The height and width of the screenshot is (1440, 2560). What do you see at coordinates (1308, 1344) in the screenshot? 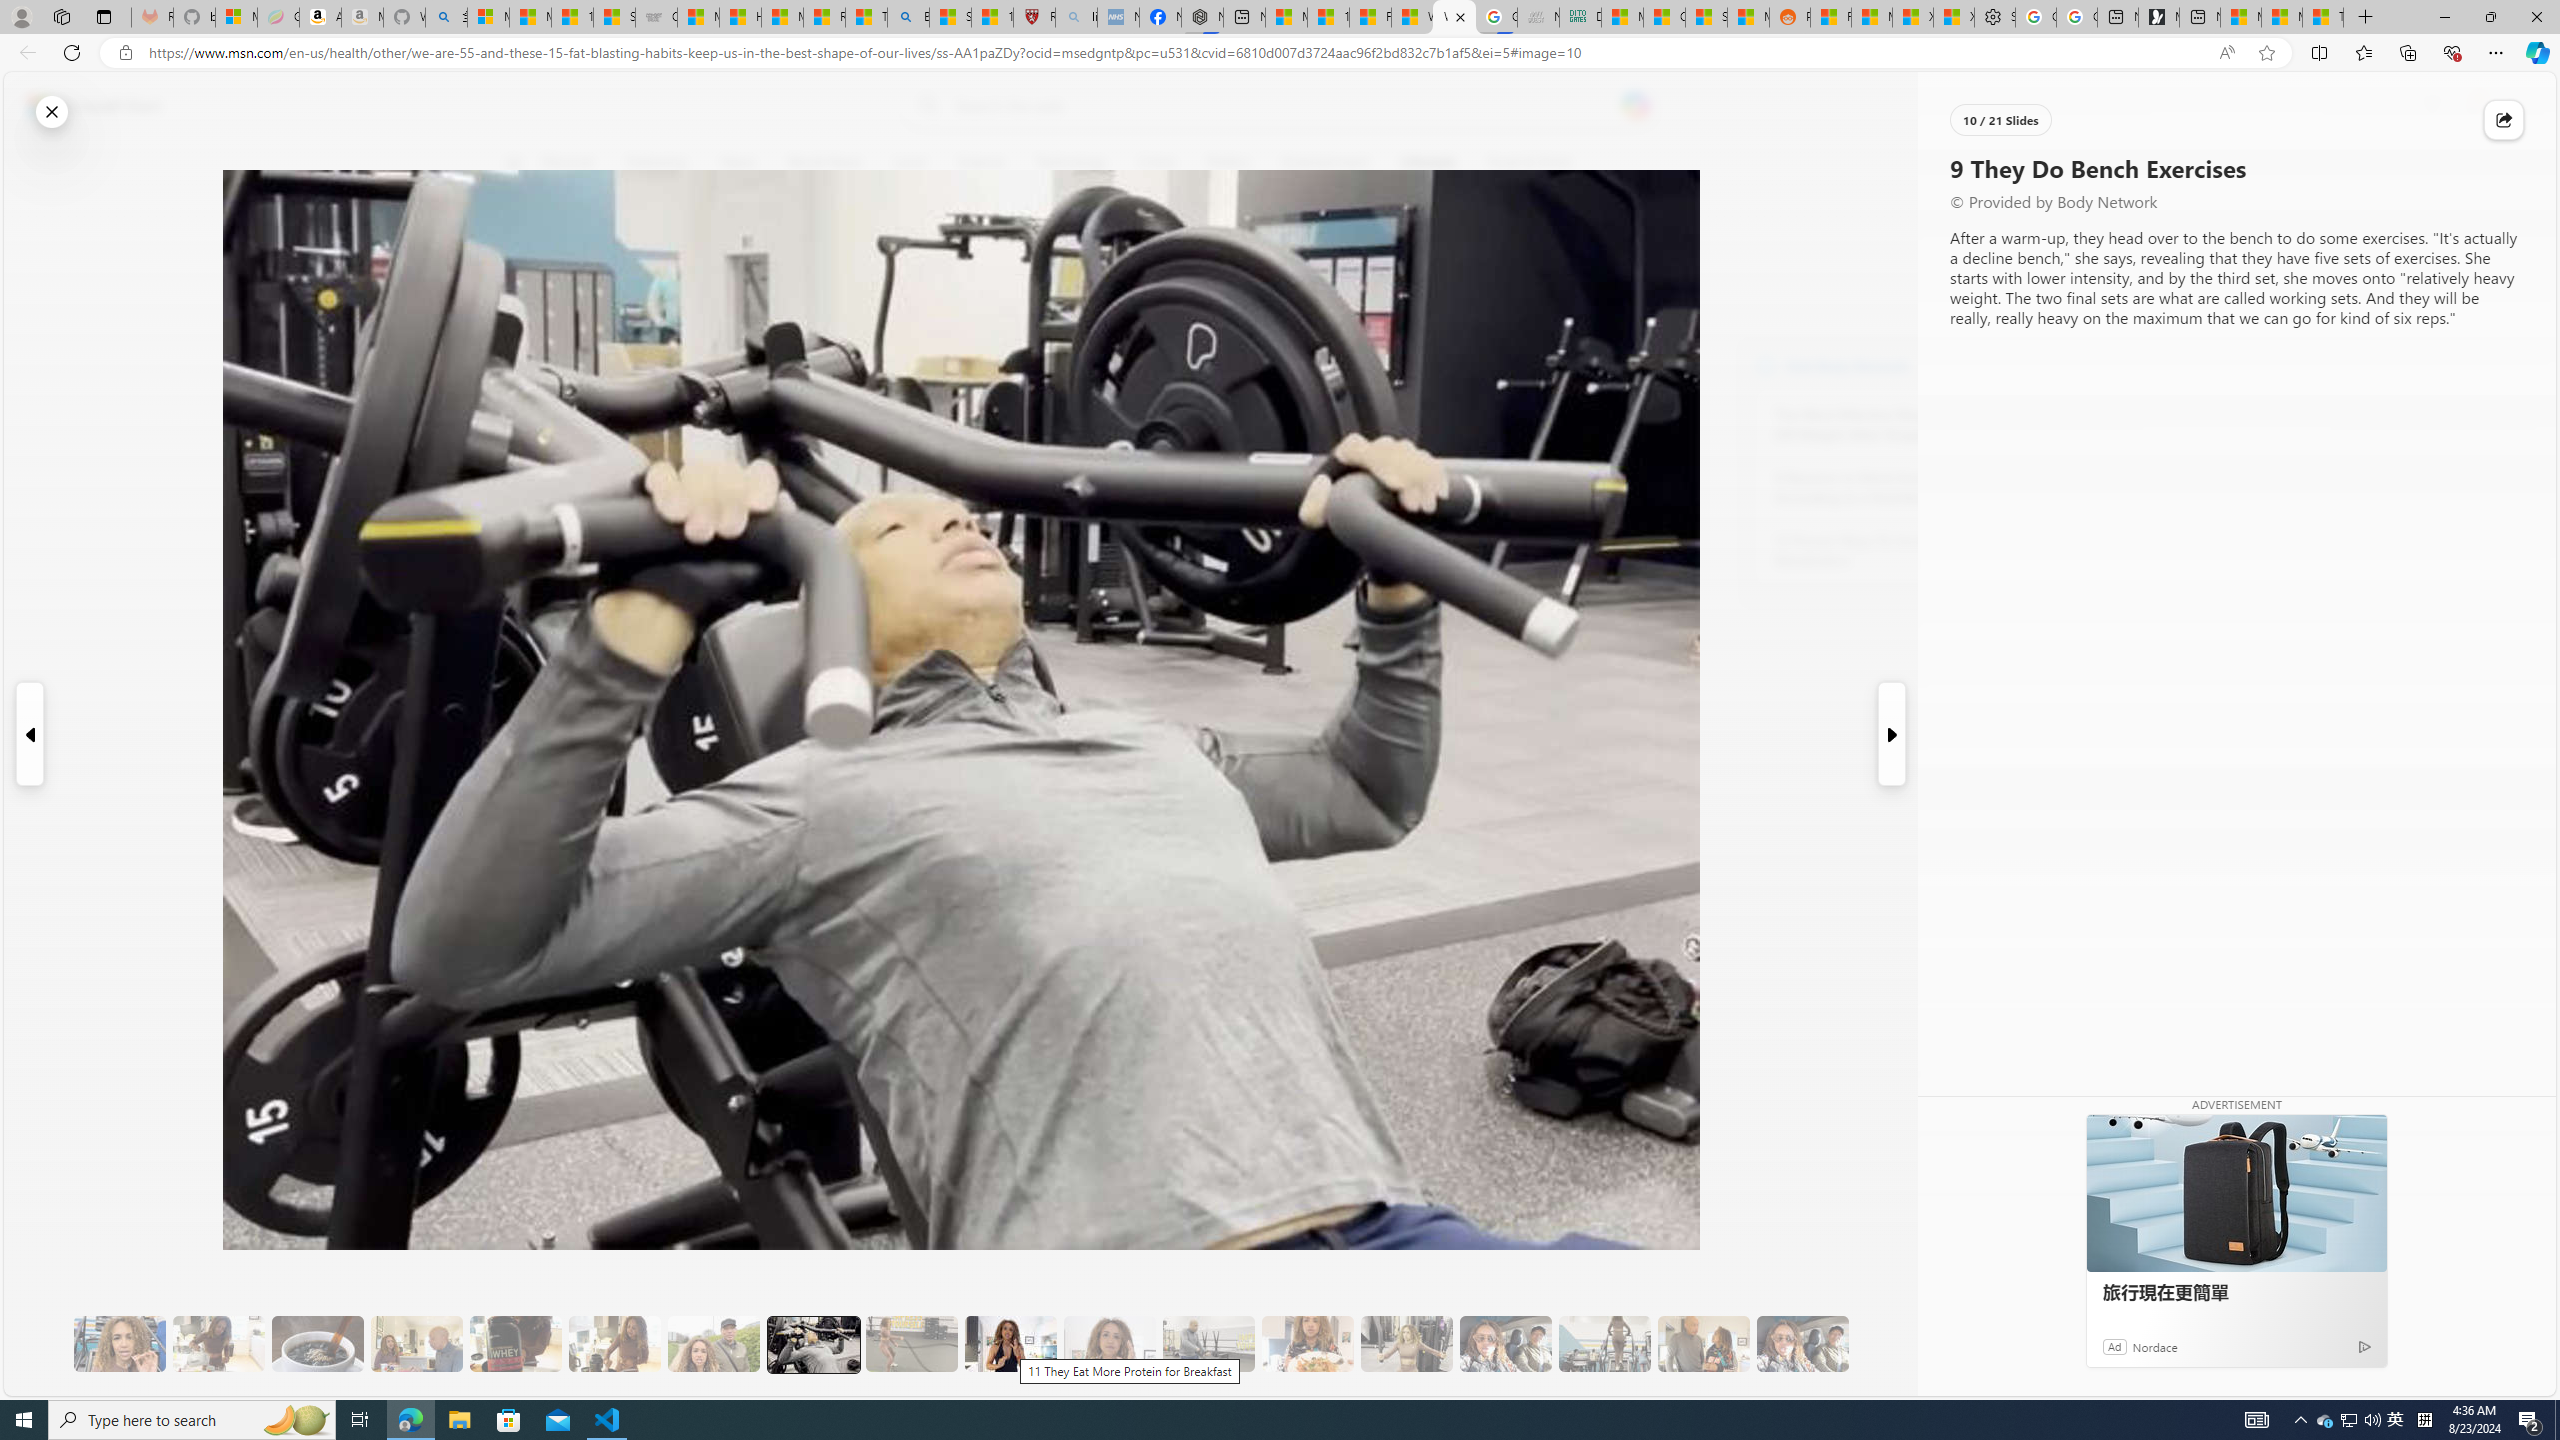
I see `14 They Have Salmon and Veggies for Dinner` at bounding box center [1308, 1344].